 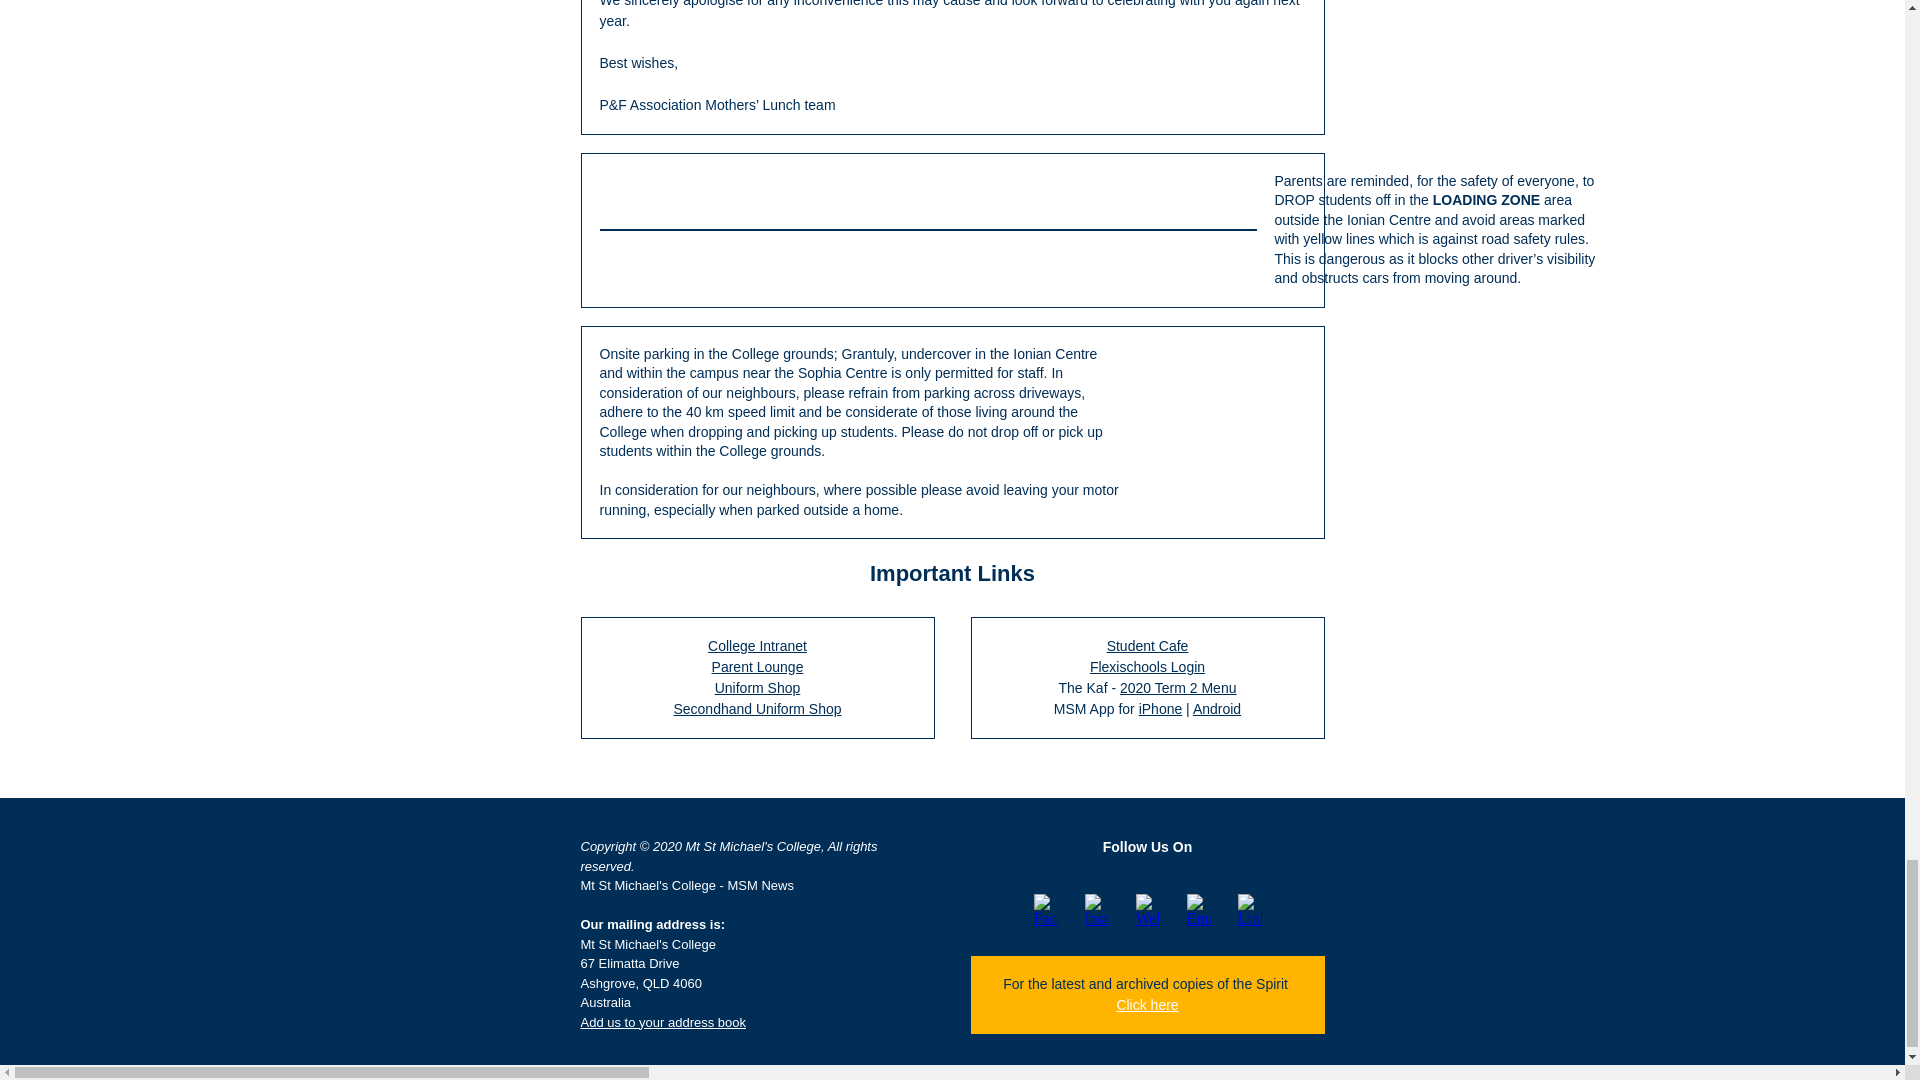 What do you see at coordinates (1148, 666) in the screenshot?
I see `Flexischools Login` at bounding box center [1148, 666].